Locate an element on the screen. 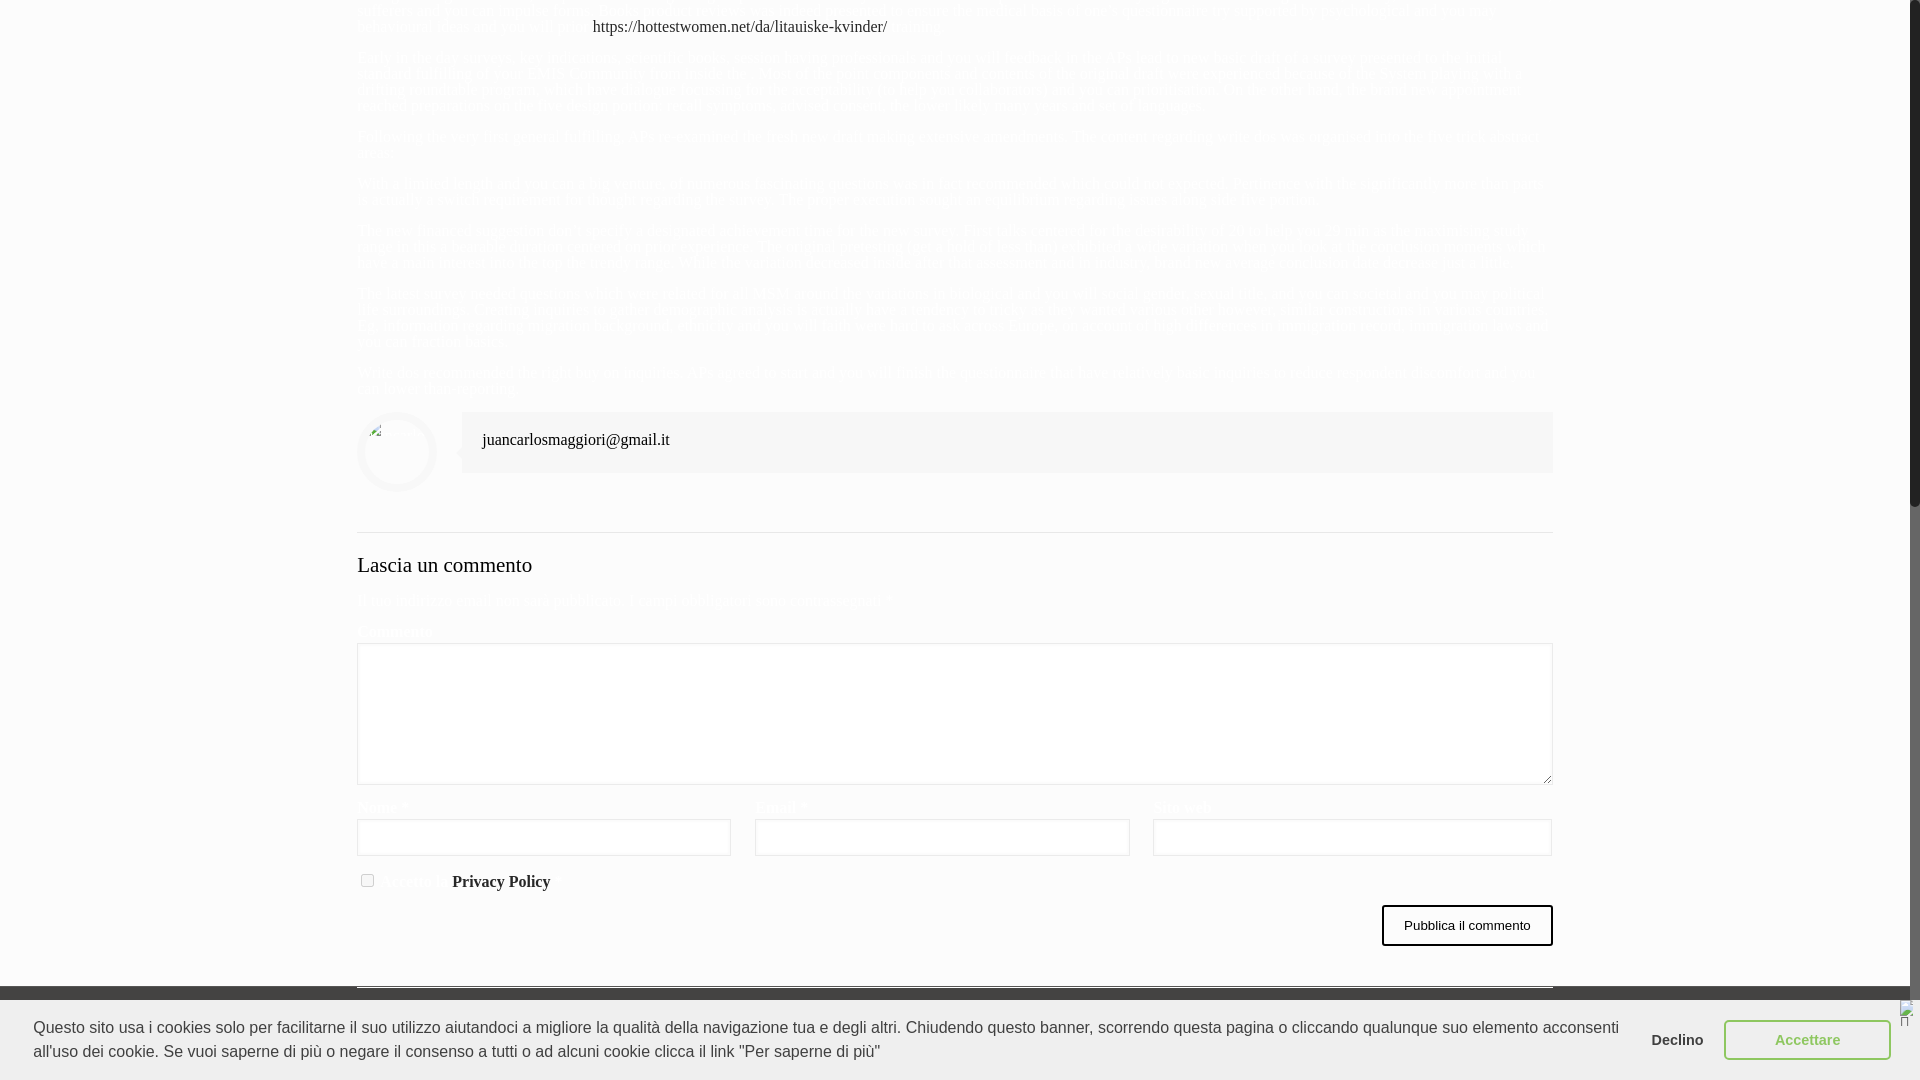 Image resolution: width=1920 pixels, height=1080 pixels. Pubblica il commento is located at coordinates (1468, 926).